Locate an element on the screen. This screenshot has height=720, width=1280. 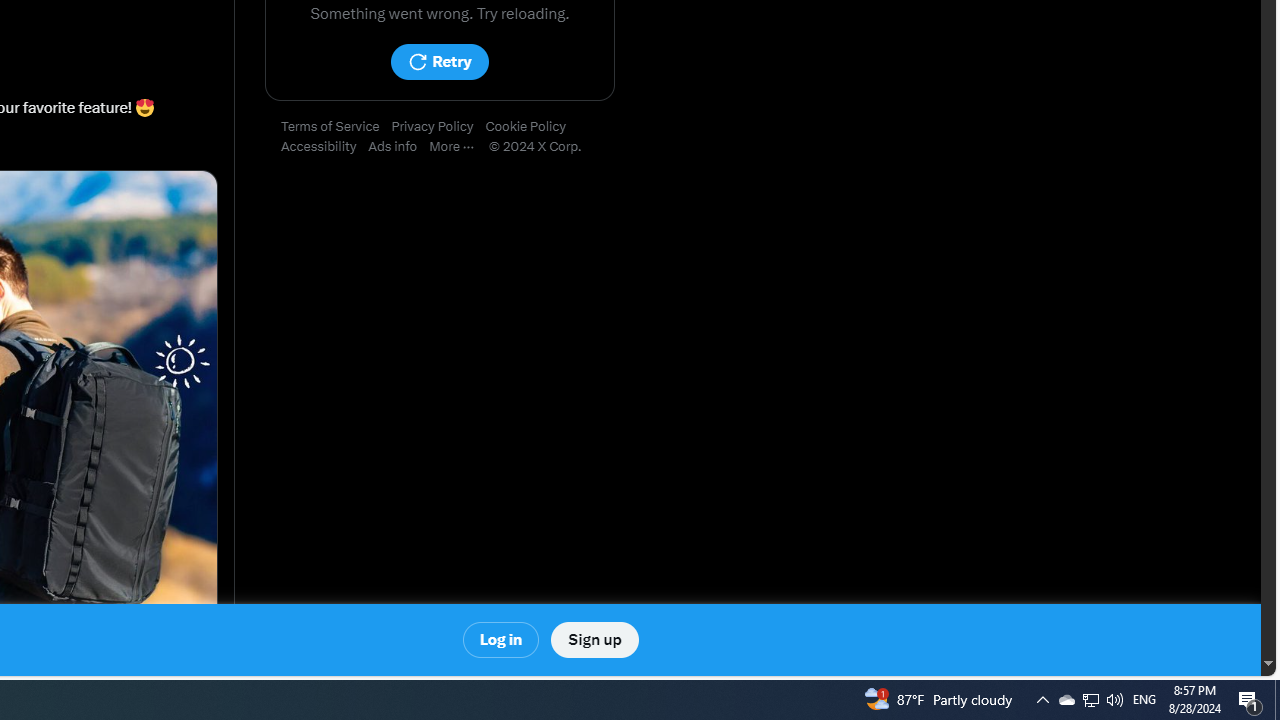
Privacy Policy is located at coordinates (438, 127).